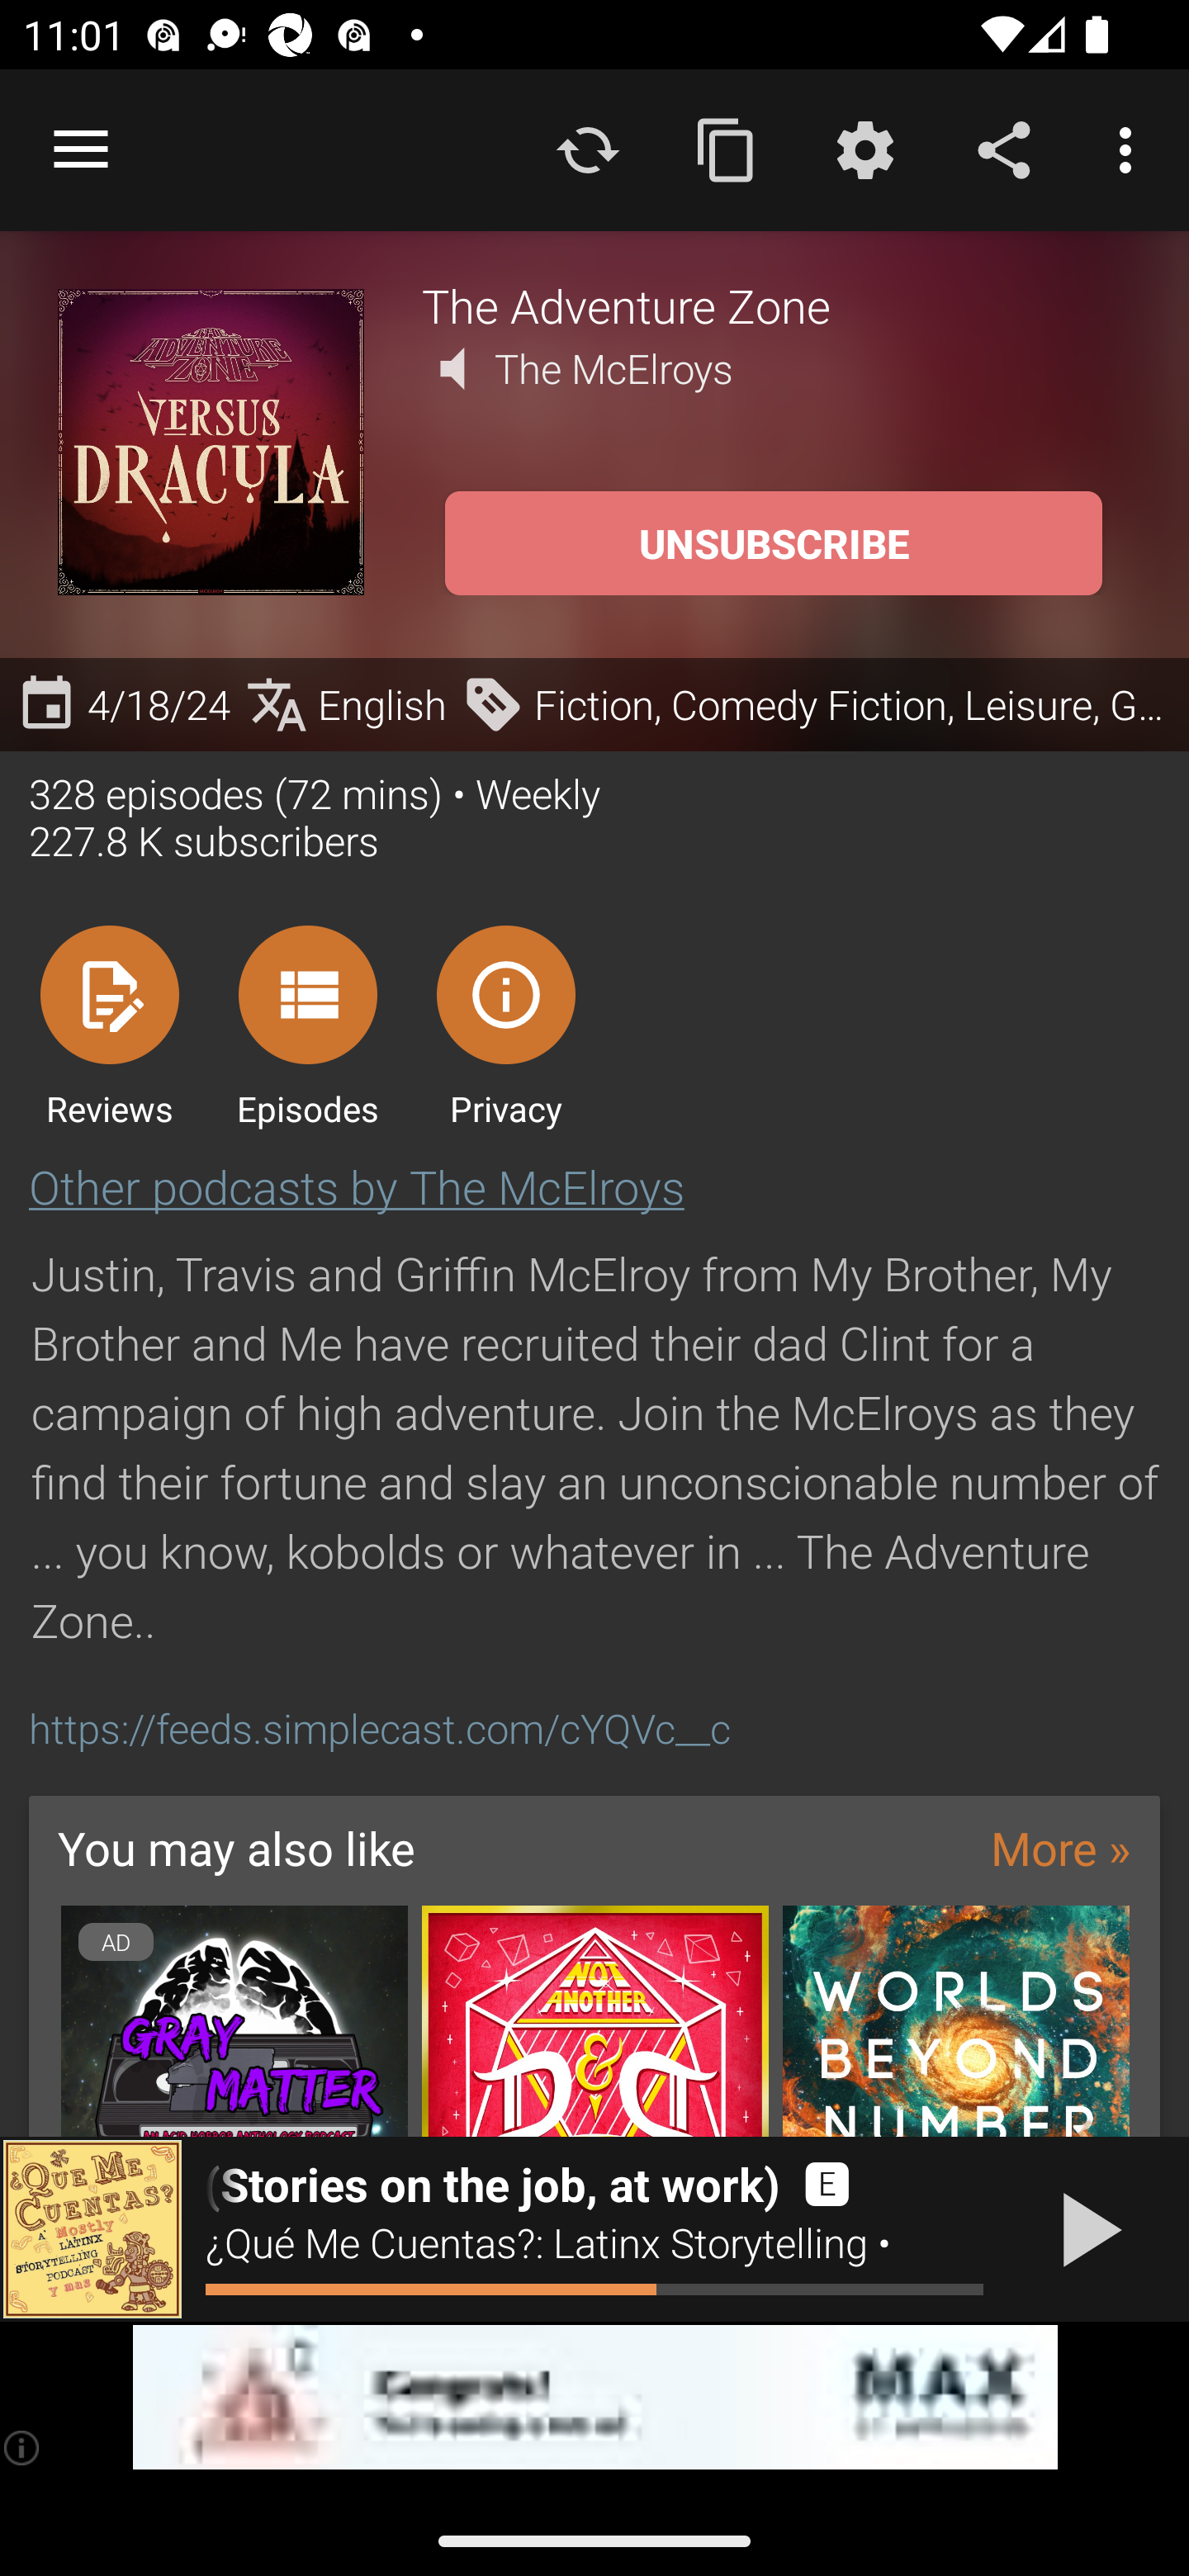 This screenshot has width=1189, height=2576. I want to click on Copy feed url to clipboard, so click(727, 149).